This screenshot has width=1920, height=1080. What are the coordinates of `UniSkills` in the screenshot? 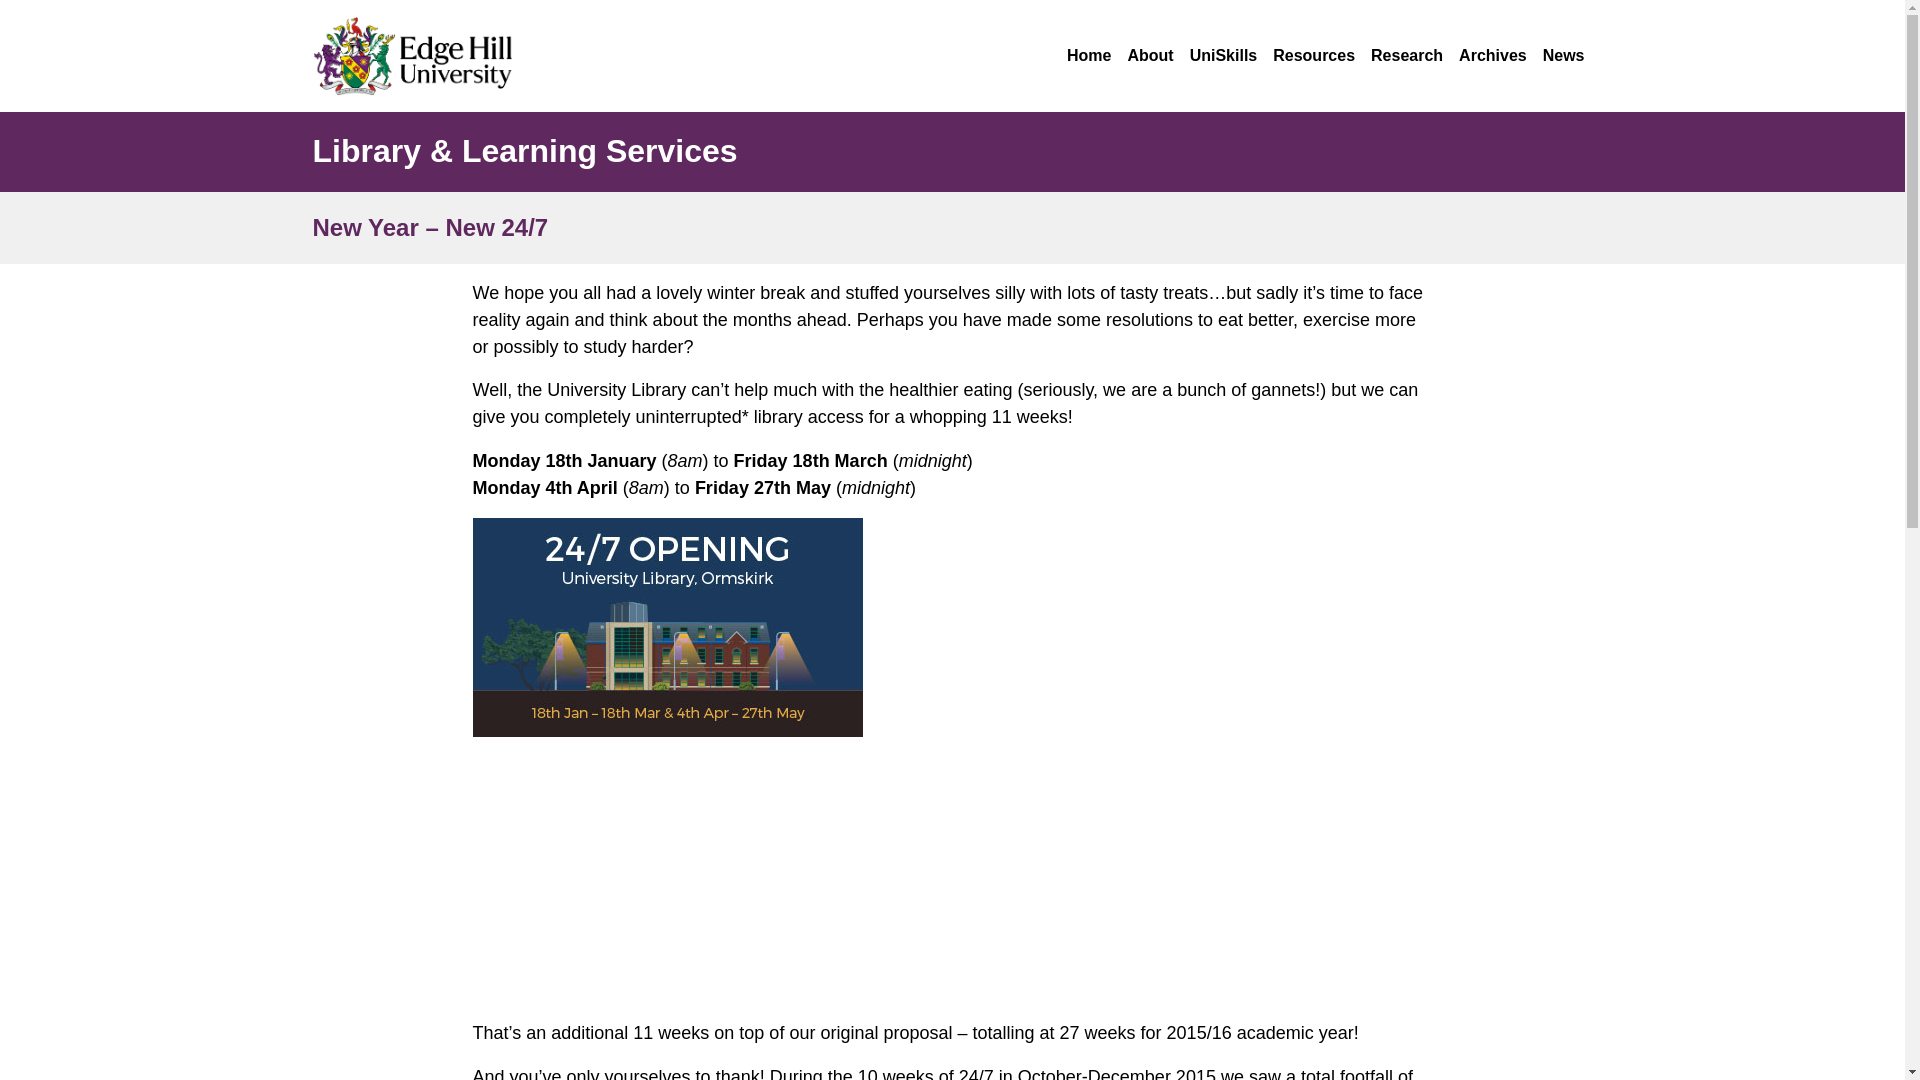 It's located at (1224, 56).